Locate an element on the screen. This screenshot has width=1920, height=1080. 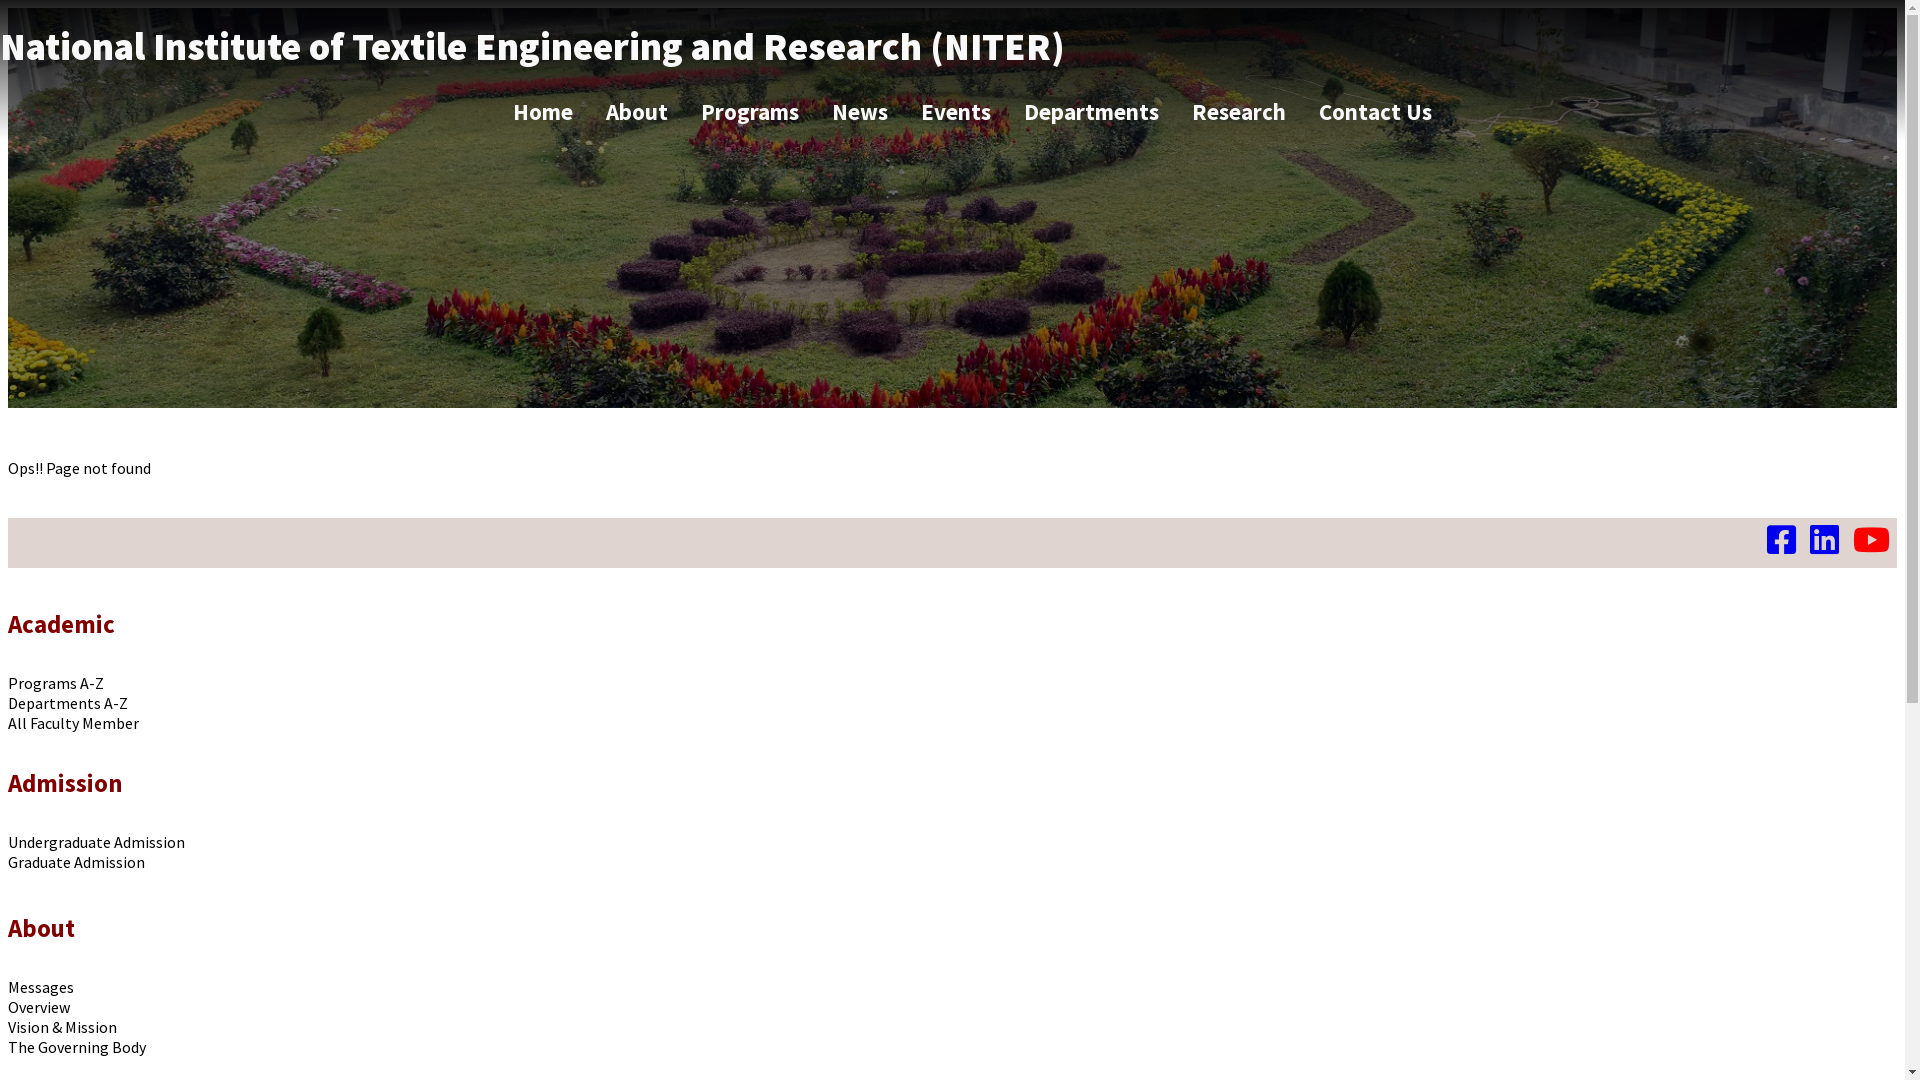
All Faculty Member is located at coordinates (74, 723).